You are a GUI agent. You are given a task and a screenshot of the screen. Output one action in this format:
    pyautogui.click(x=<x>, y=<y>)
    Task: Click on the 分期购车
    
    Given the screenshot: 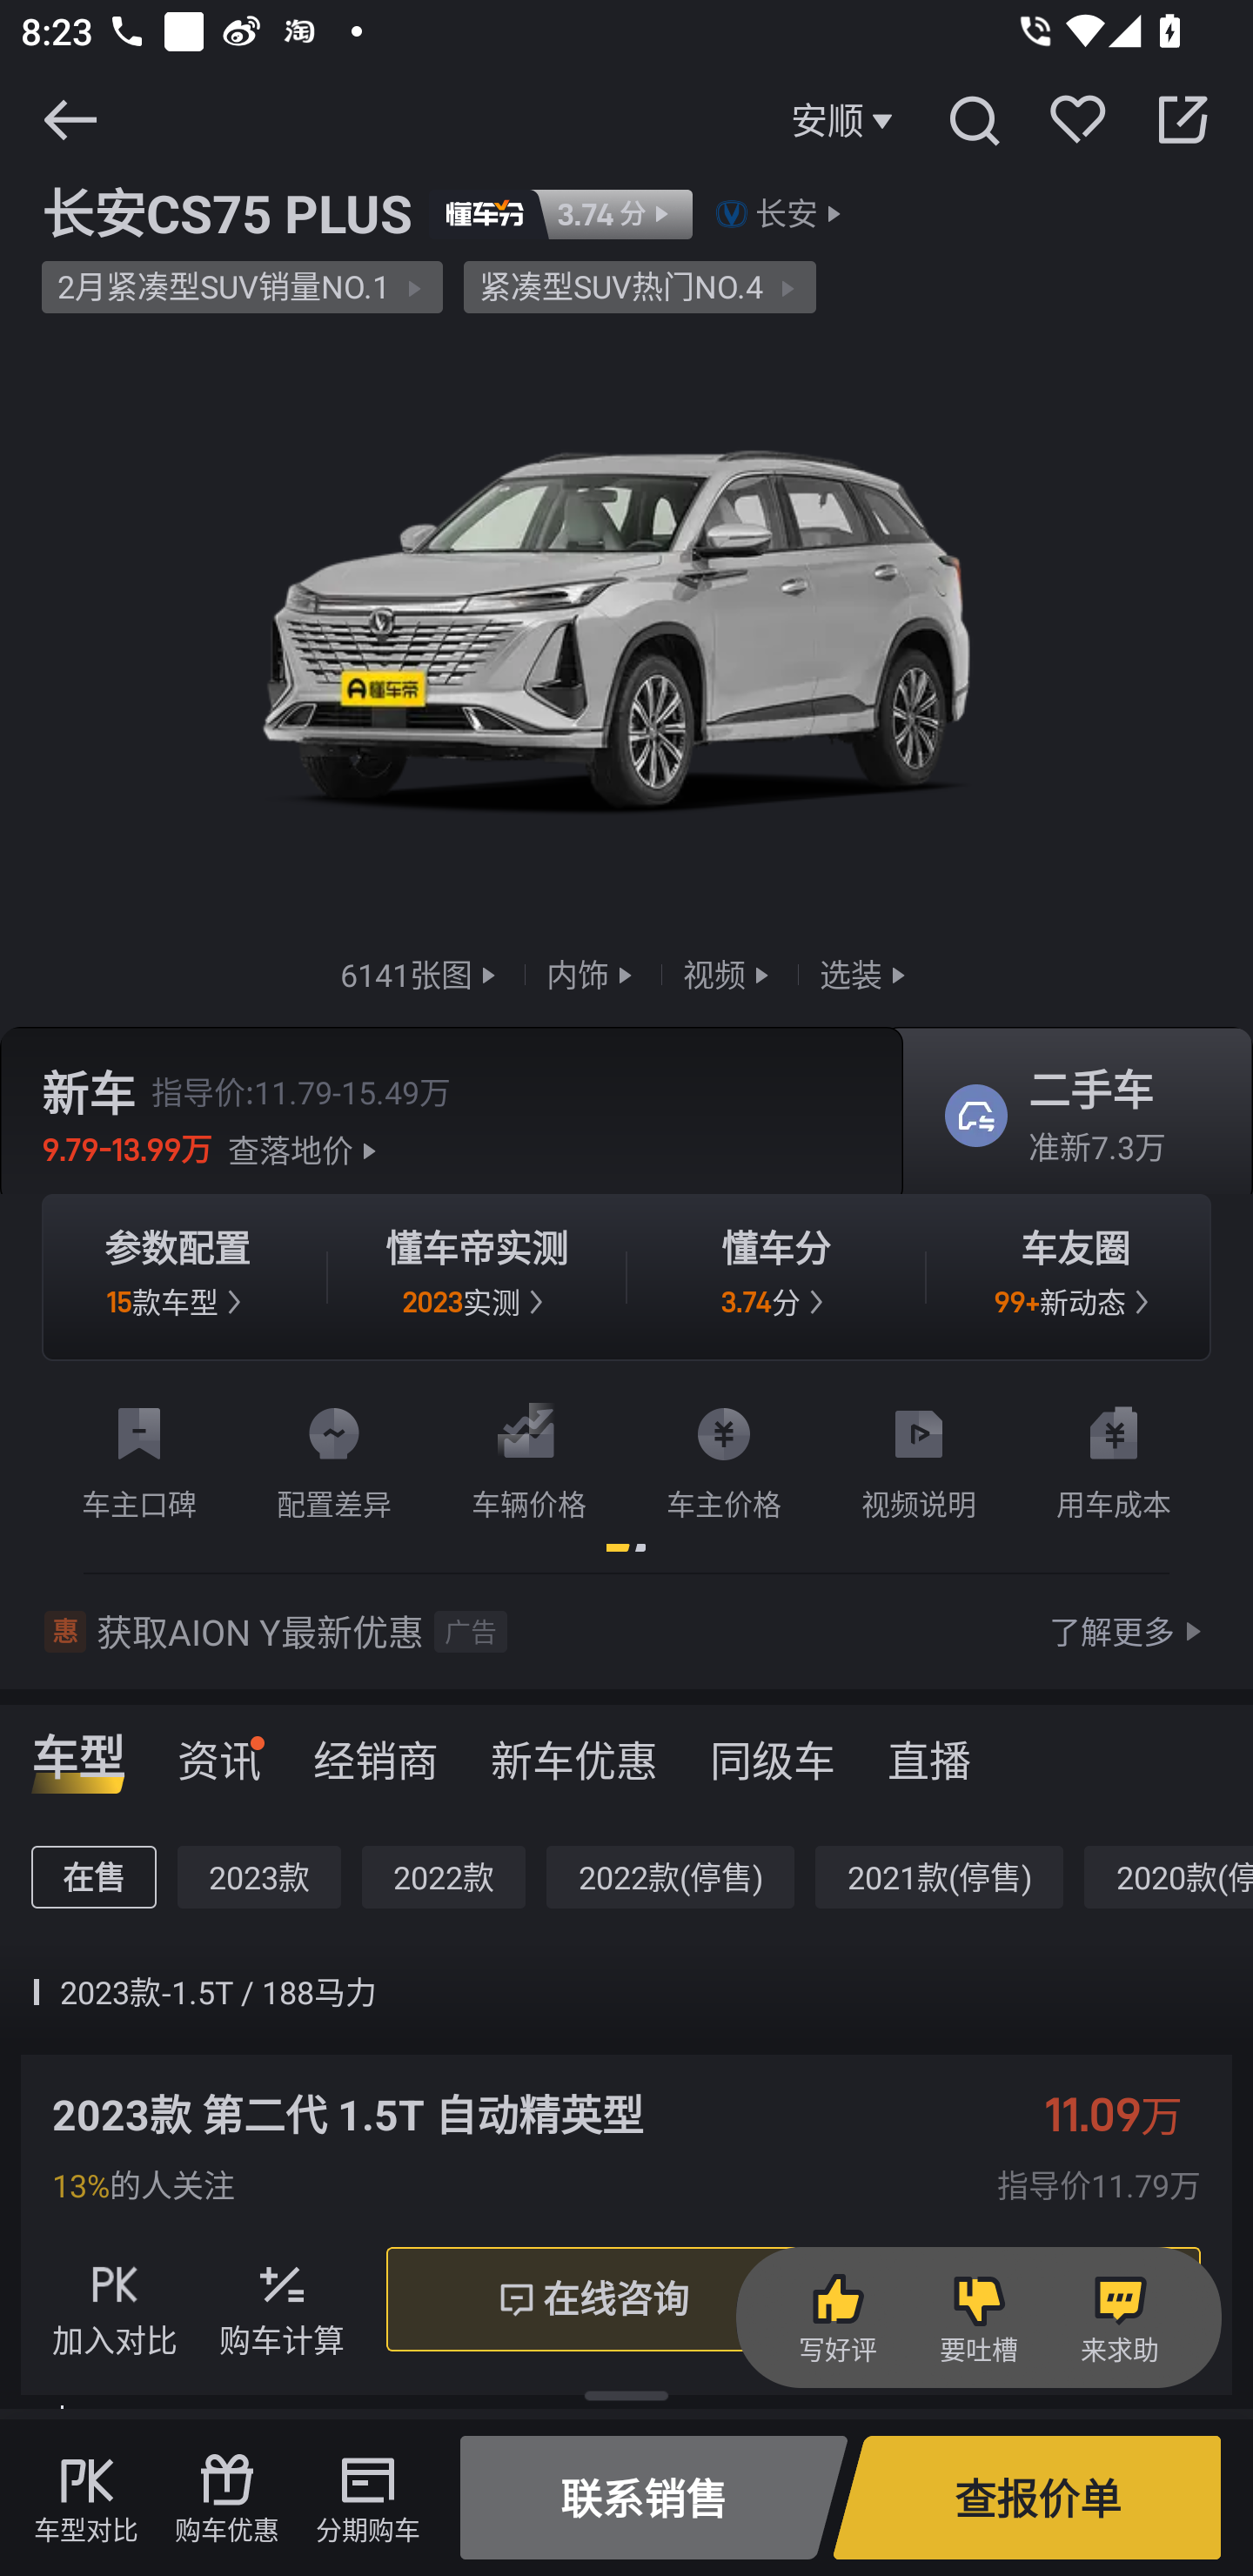 What is the action you would take?
    pyautogui.click(x=367, y=2498)
    